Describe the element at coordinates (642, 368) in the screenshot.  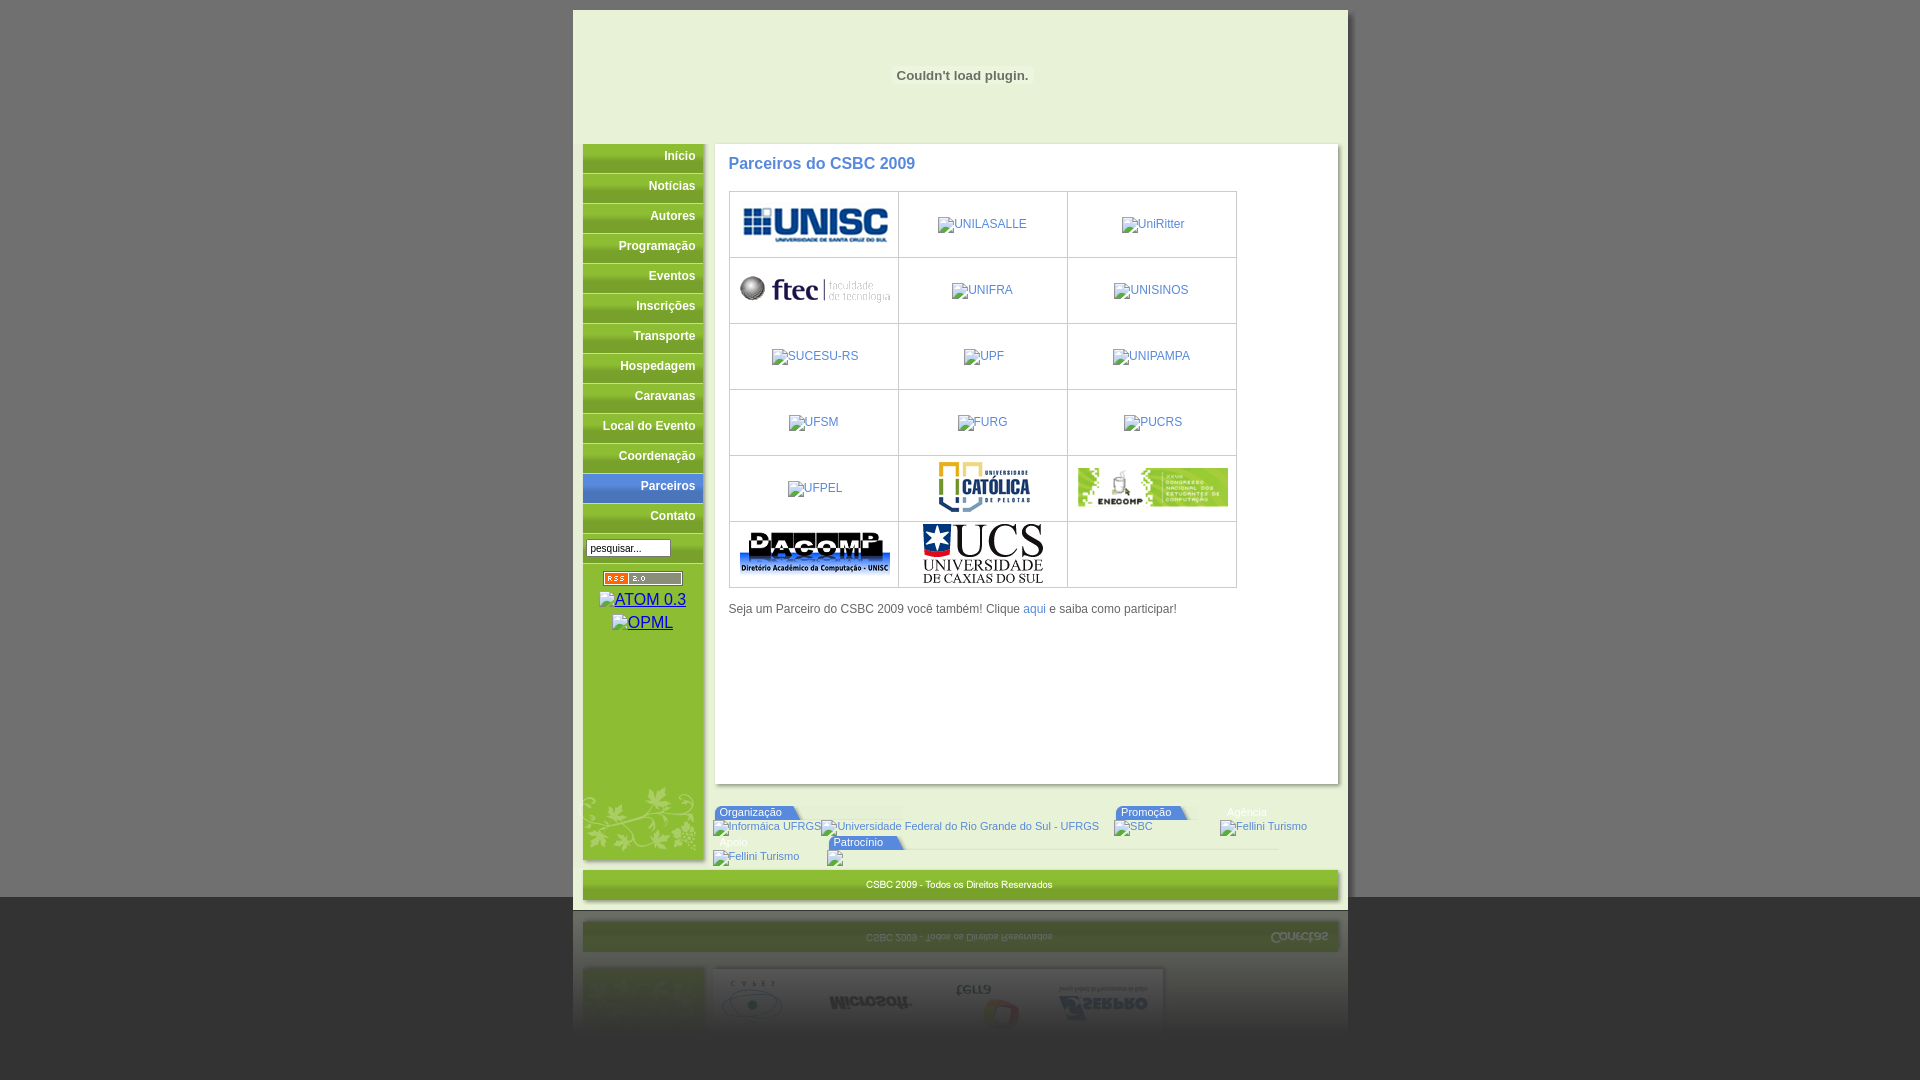
I see `Hospedagem` at that location.